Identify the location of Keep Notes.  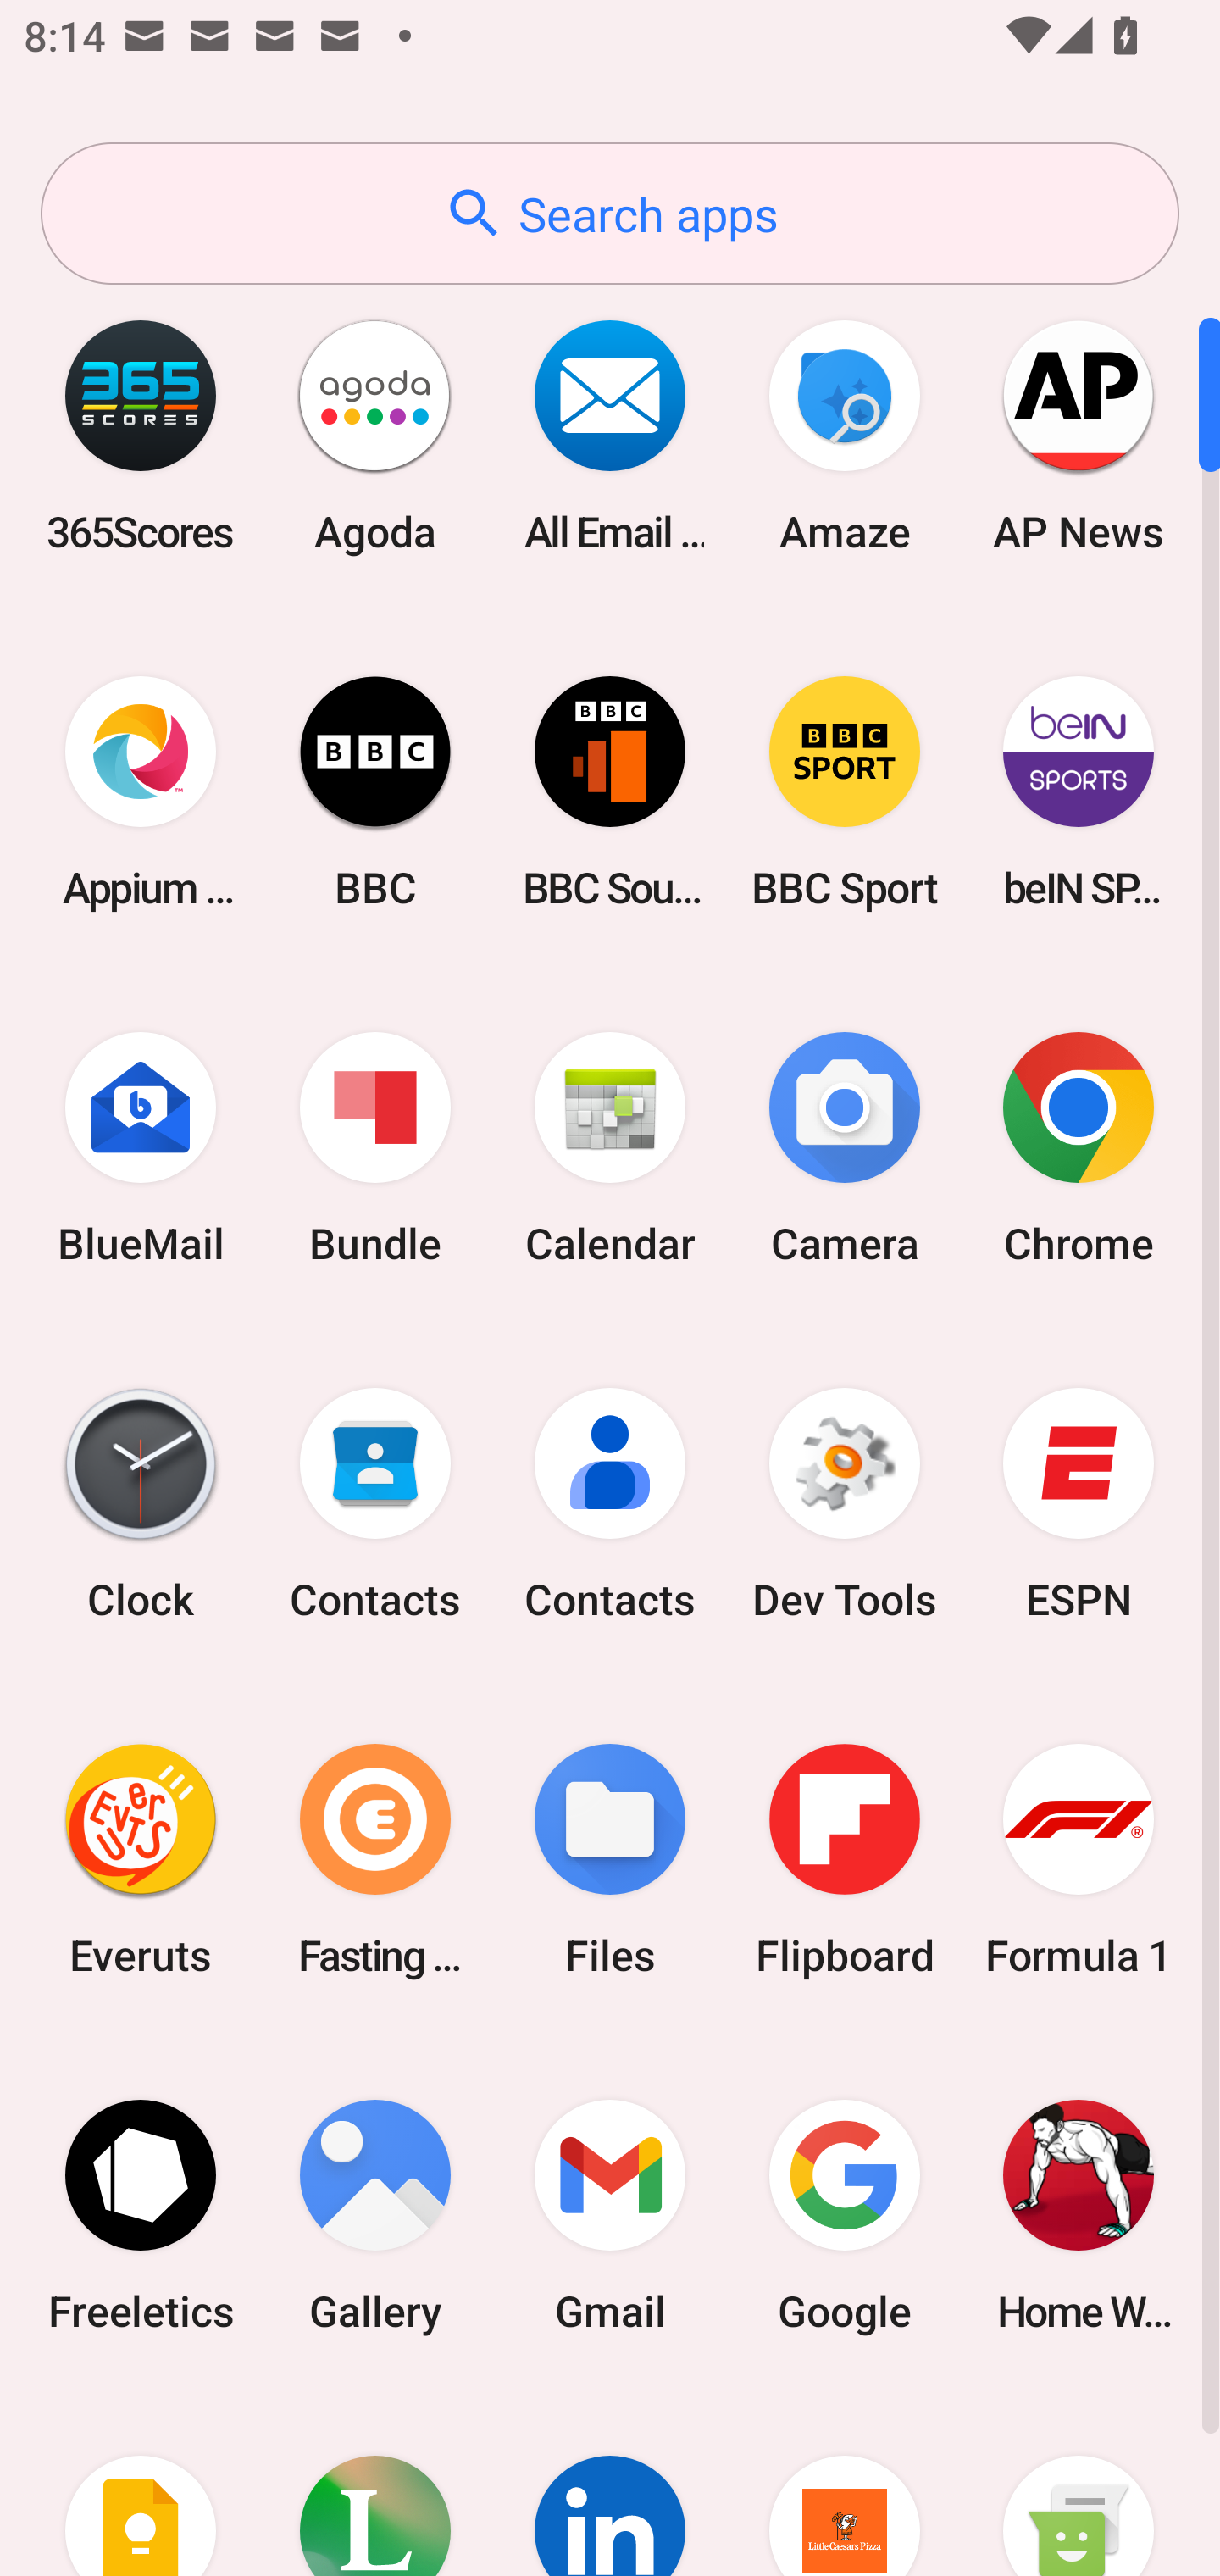
(141, 2484).